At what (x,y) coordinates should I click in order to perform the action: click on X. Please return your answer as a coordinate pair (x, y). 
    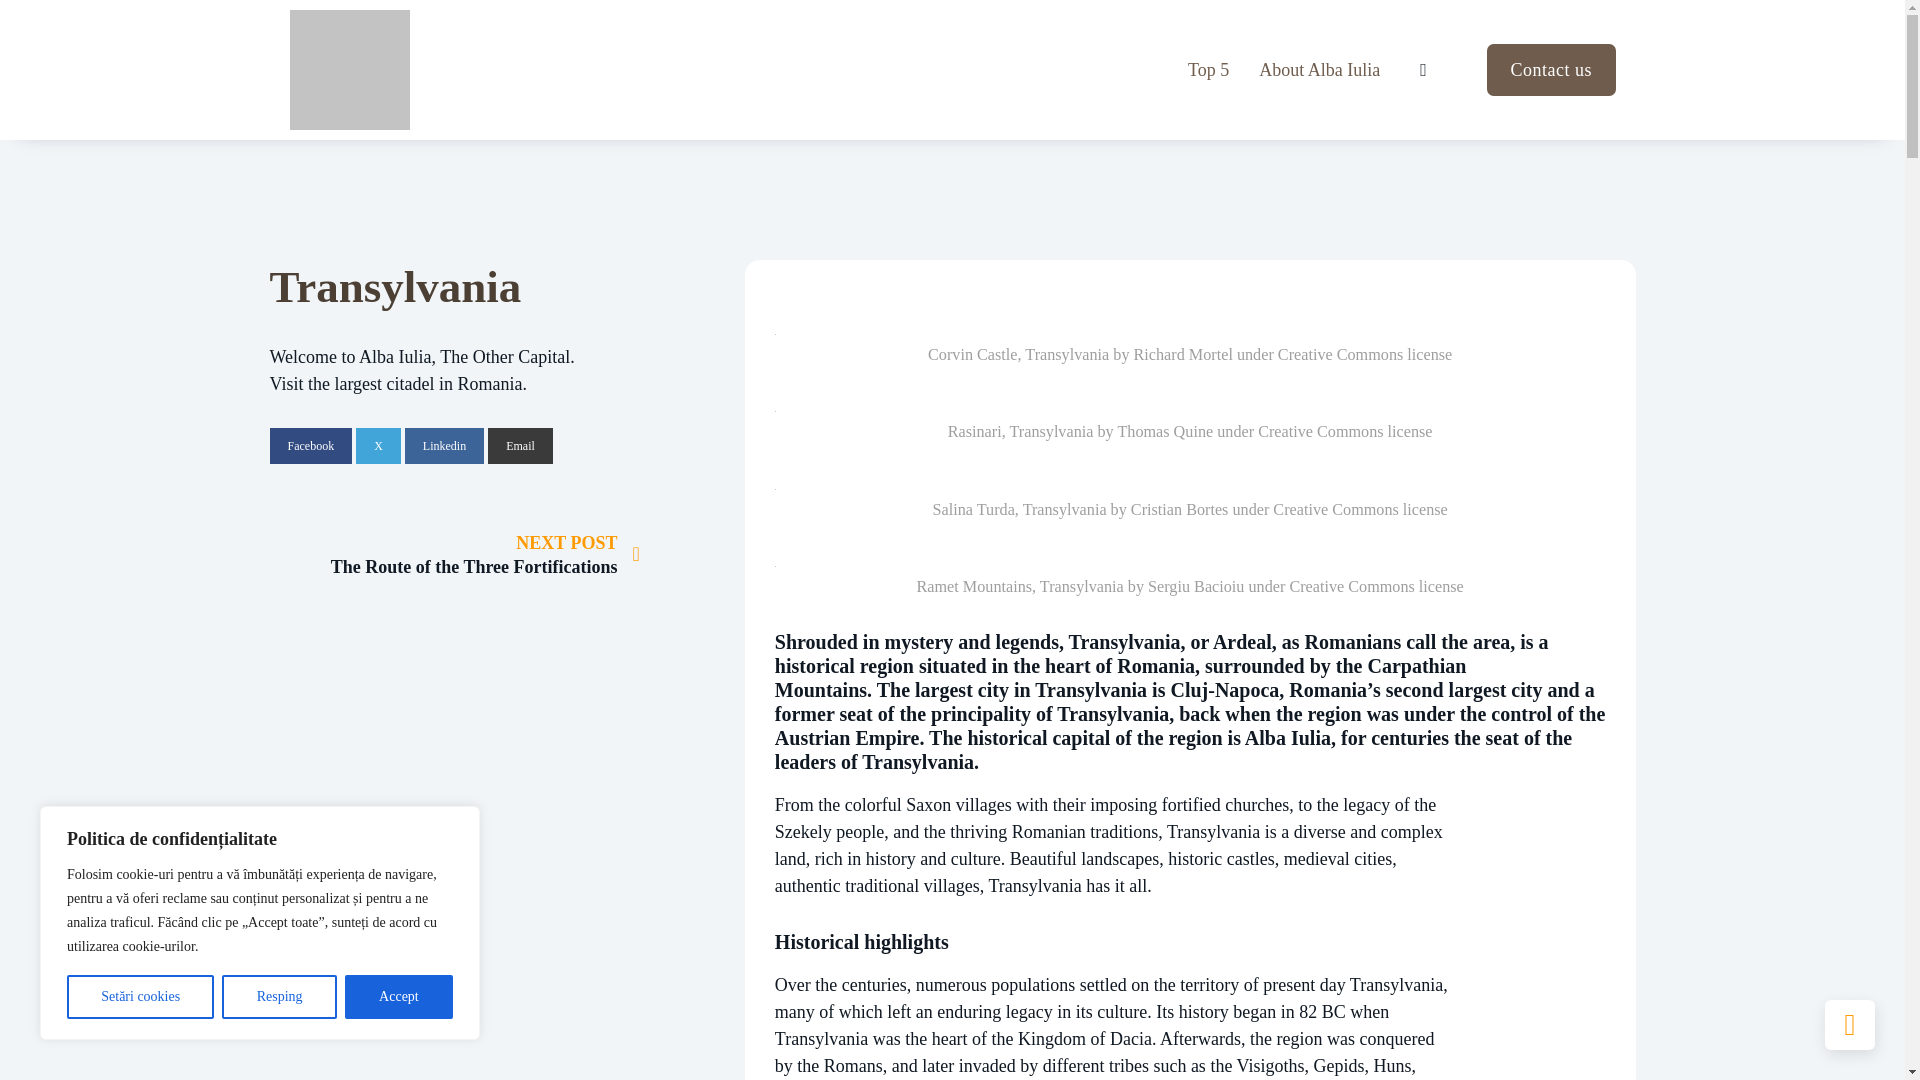
    Looking at the image, I should click on (378, 446).